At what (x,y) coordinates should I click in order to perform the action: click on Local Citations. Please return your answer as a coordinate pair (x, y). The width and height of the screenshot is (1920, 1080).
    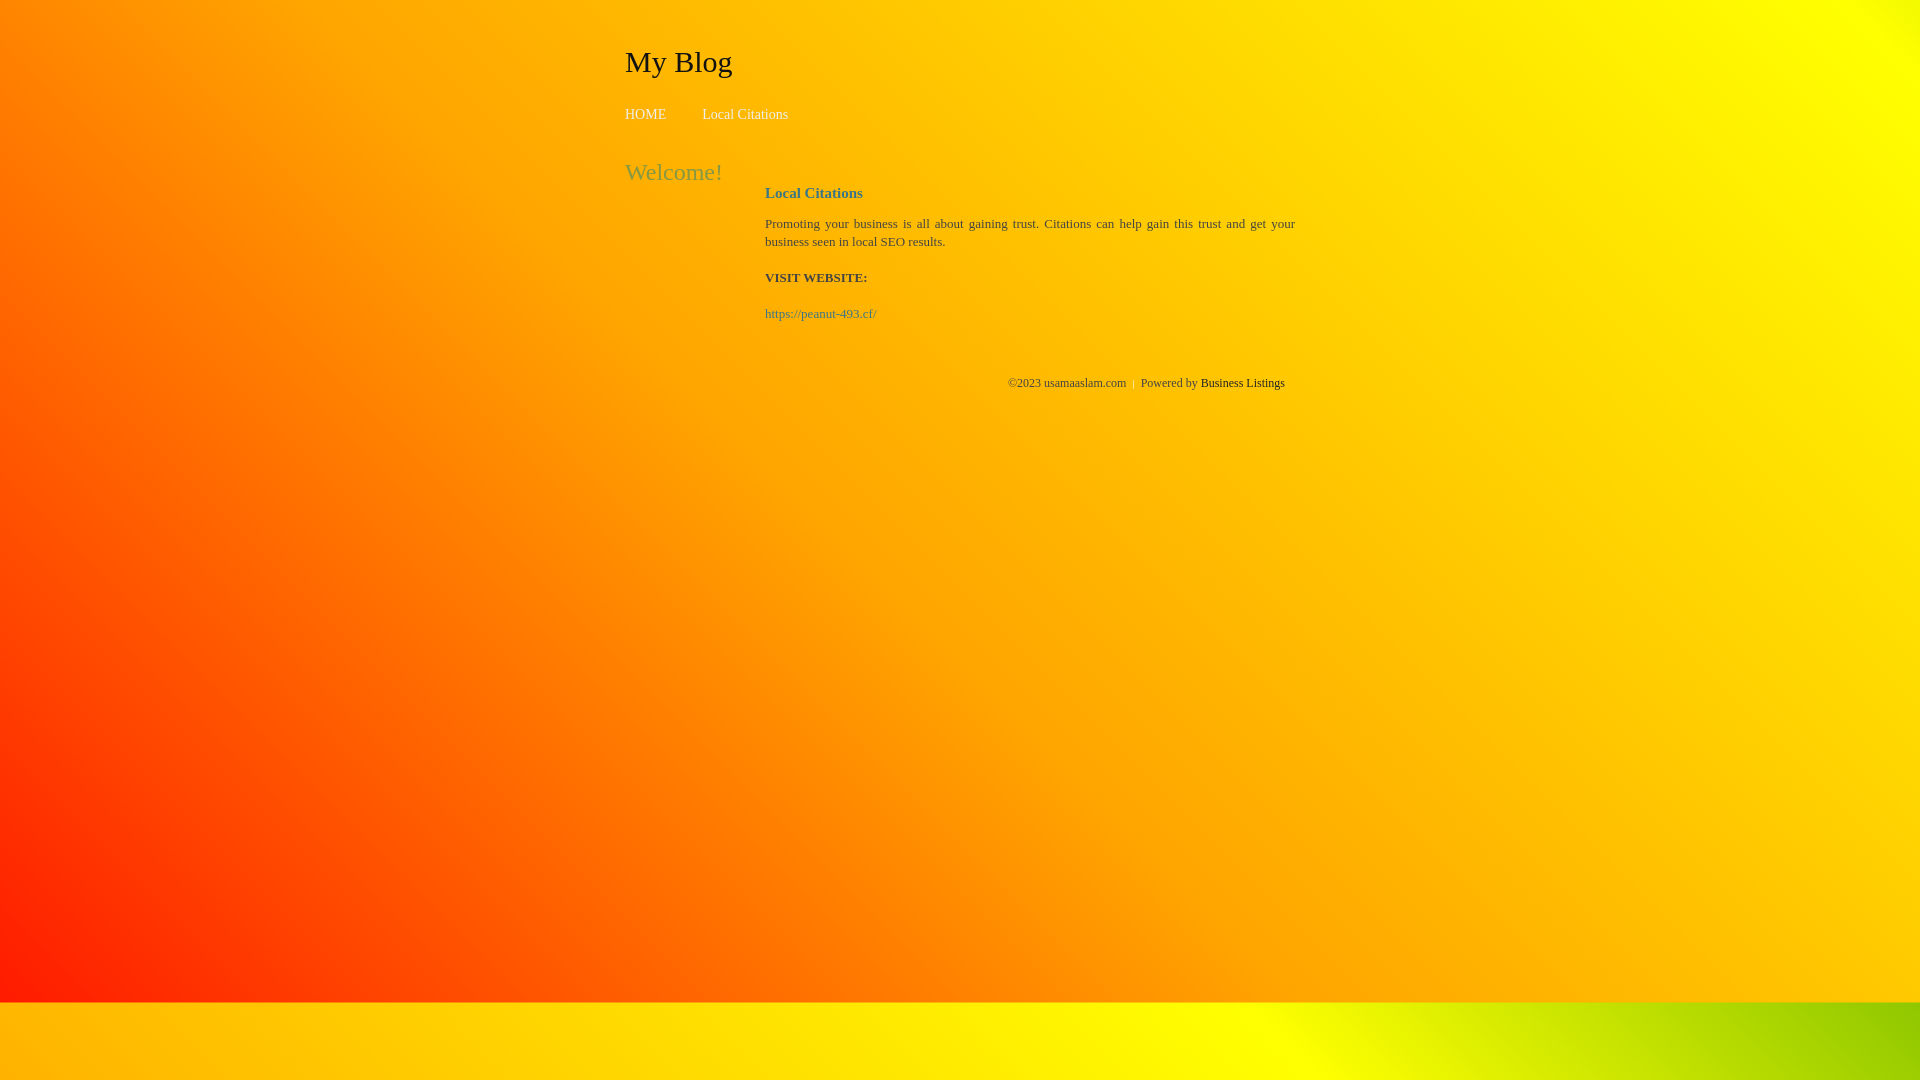
    Looking at the image, I should click on (745, 114).